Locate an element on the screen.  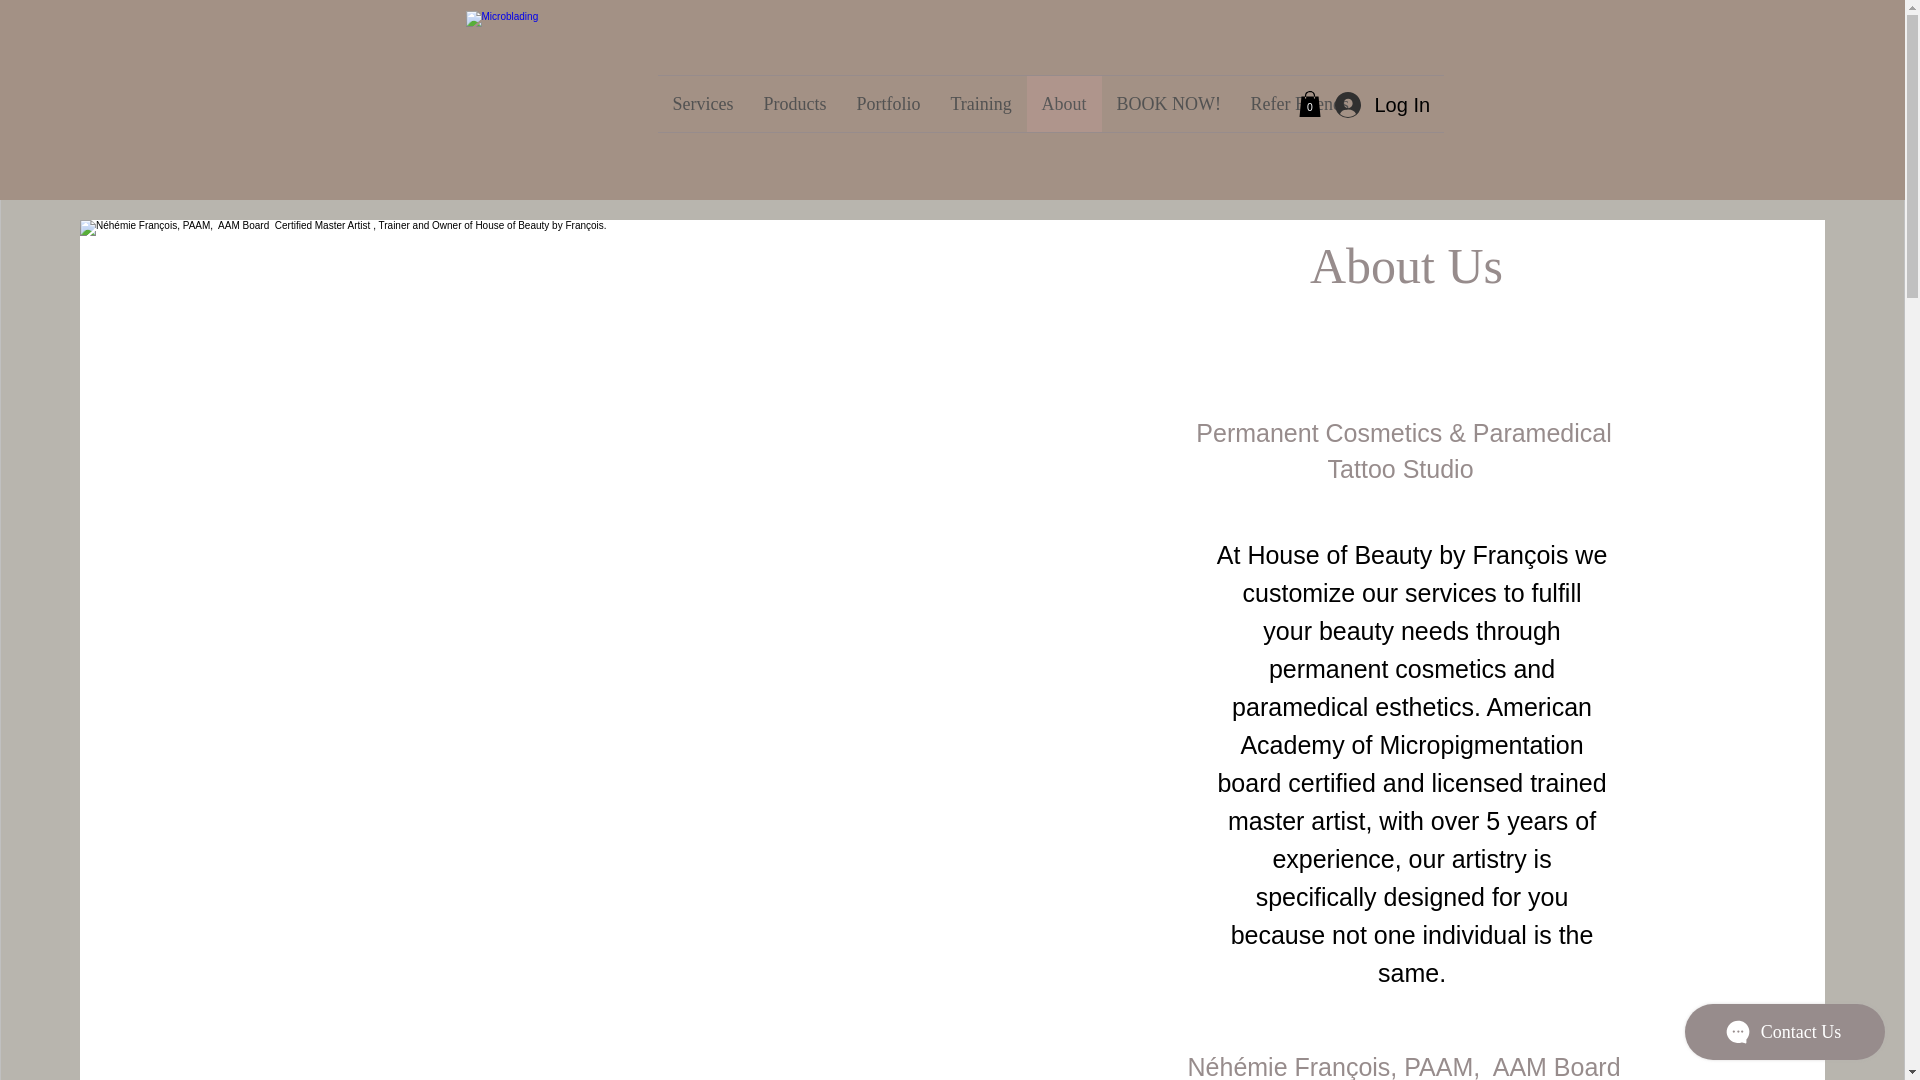
About is located at coordinates (1062, 103).